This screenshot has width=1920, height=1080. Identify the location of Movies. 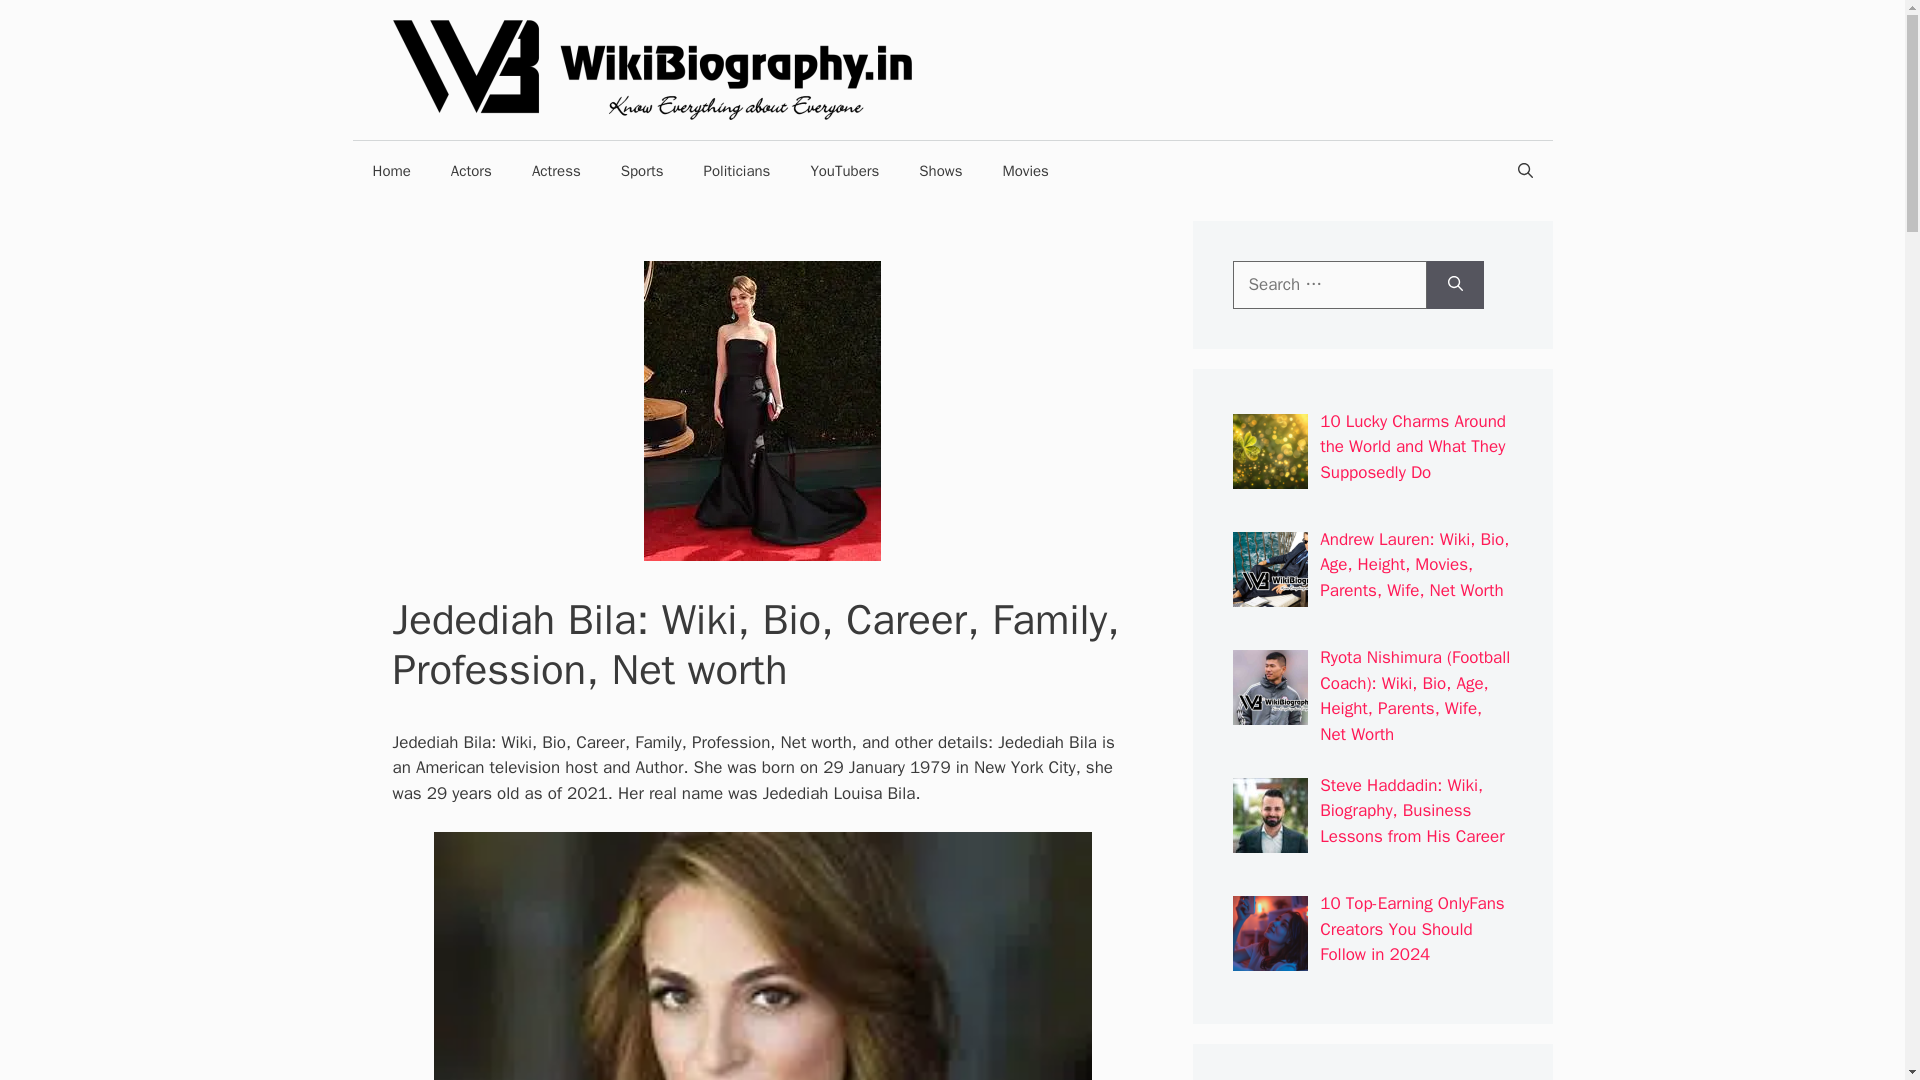
(1024, 170).